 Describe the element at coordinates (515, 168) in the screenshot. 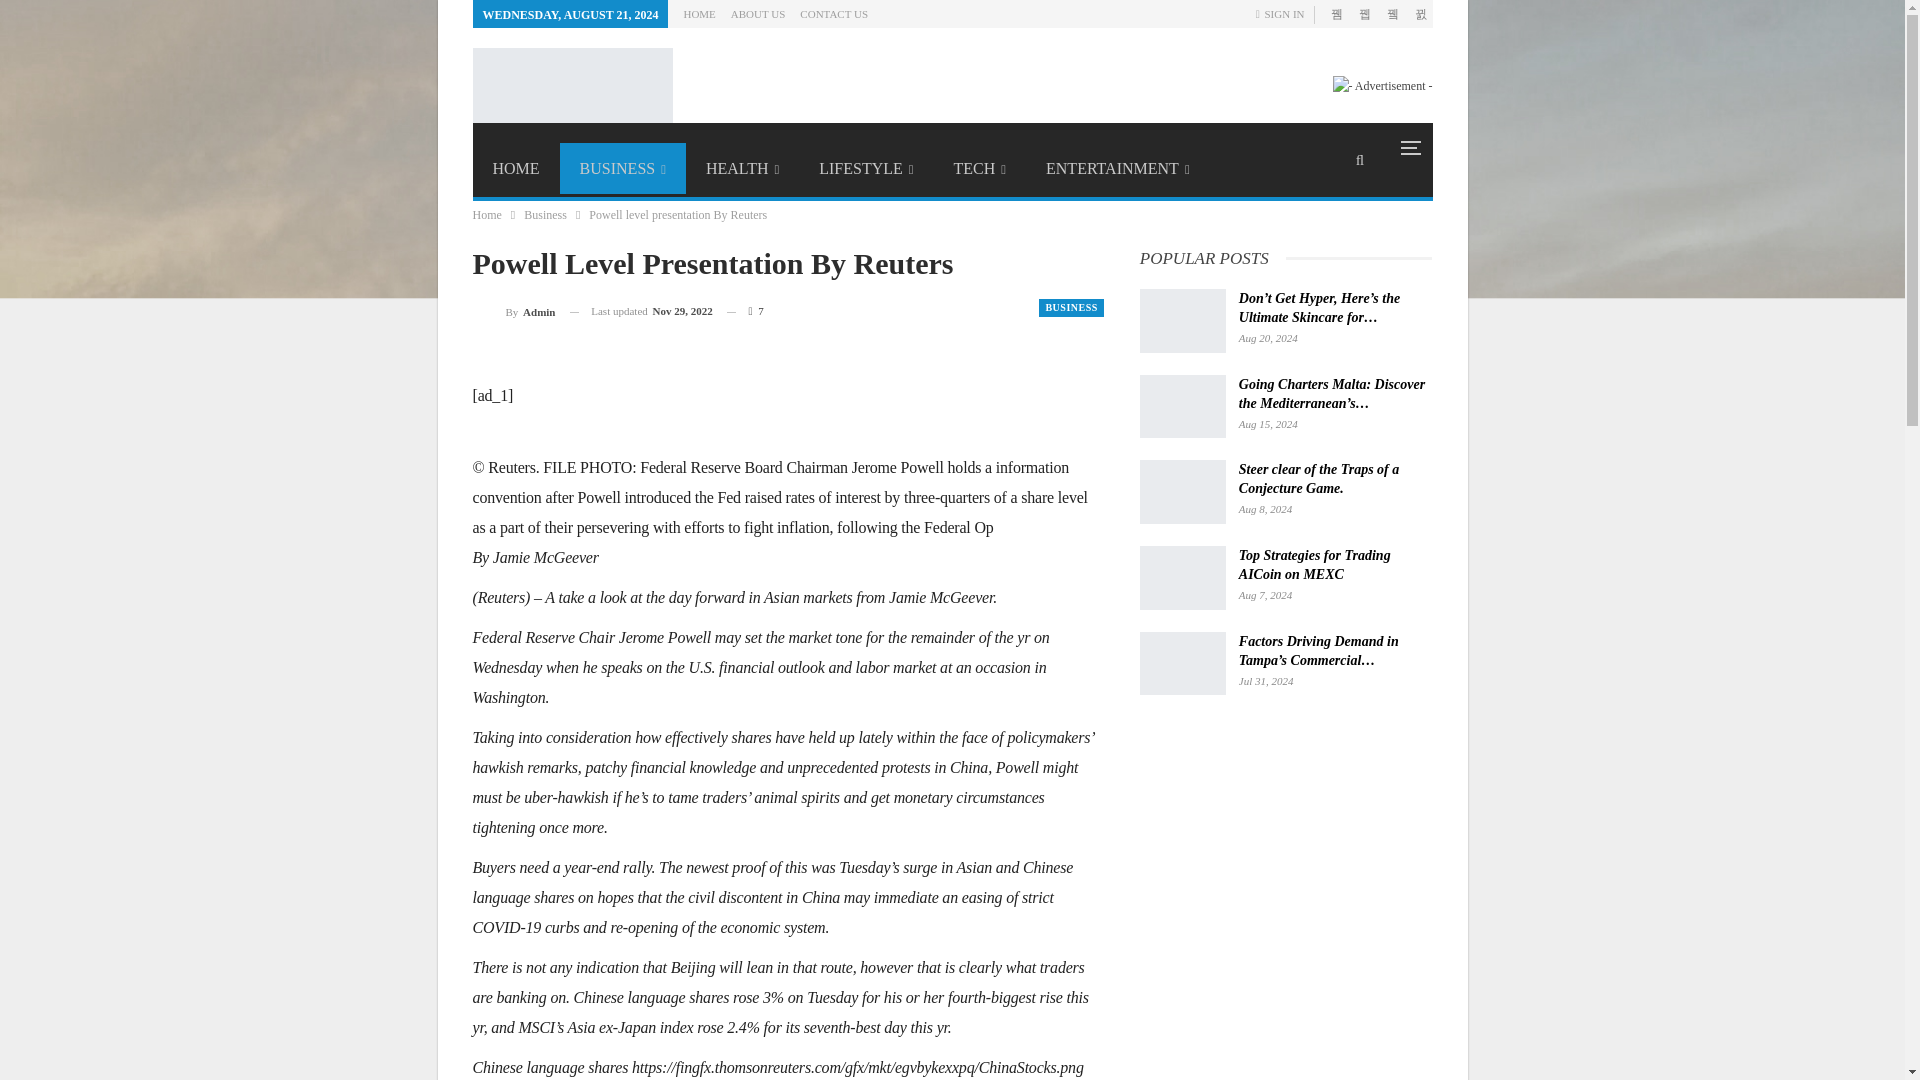

I see `HOME` at that location.